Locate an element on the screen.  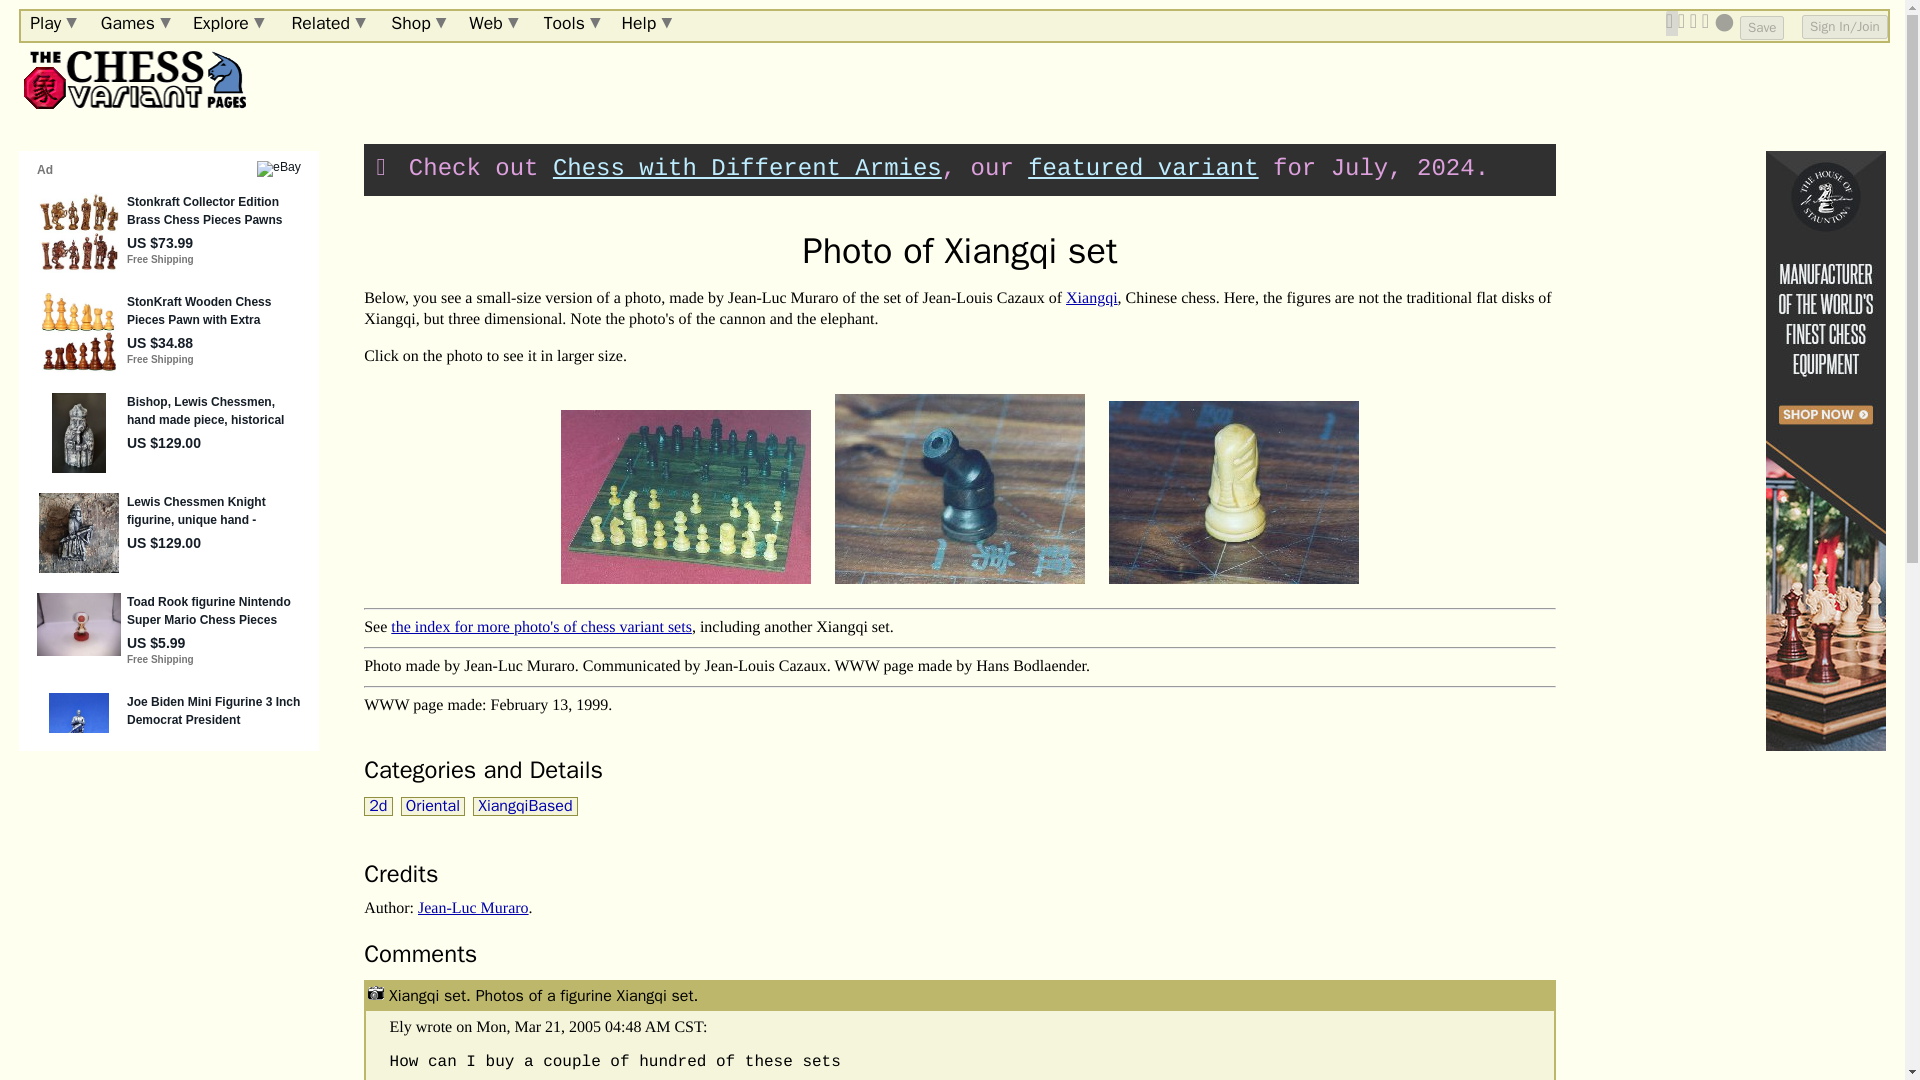
Oriental is located at coordinates (432, 806).